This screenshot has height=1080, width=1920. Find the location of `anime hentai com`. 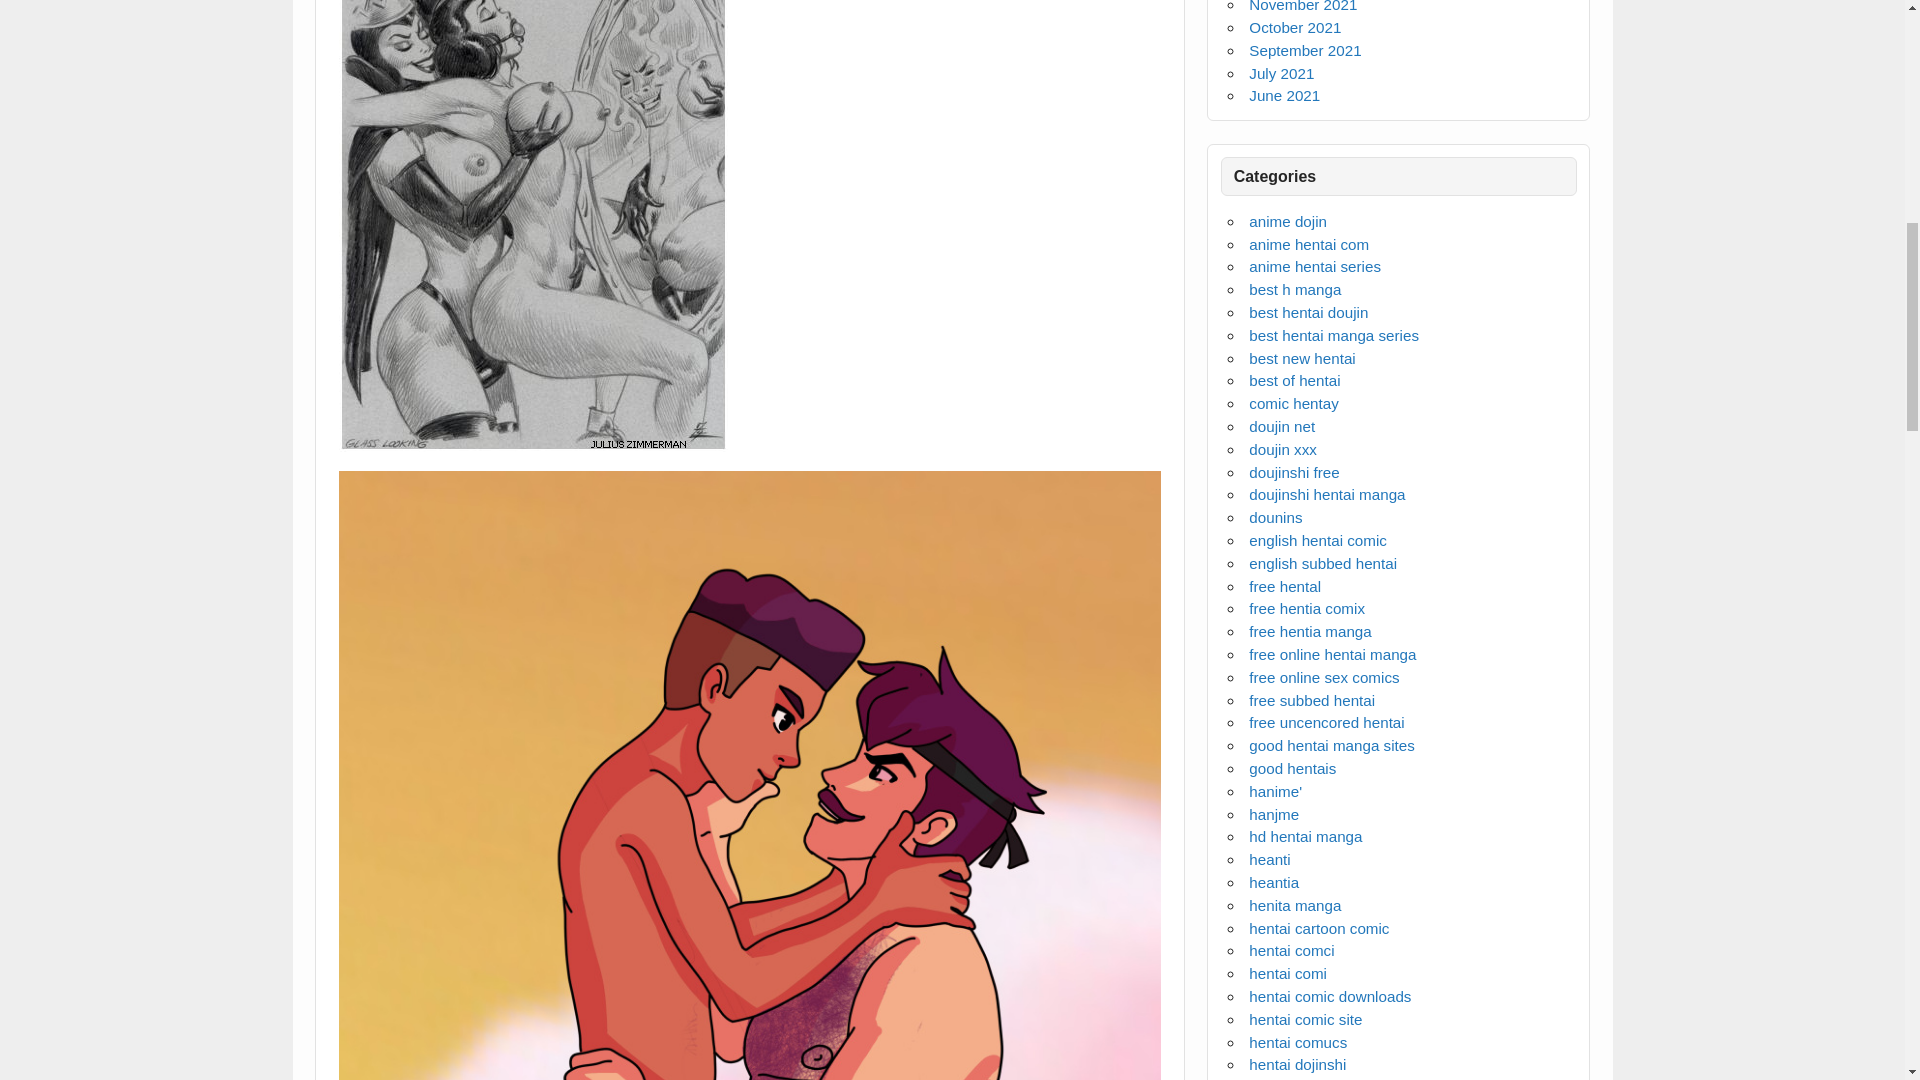

anime hentai com is located at coordinates (1308, 244).